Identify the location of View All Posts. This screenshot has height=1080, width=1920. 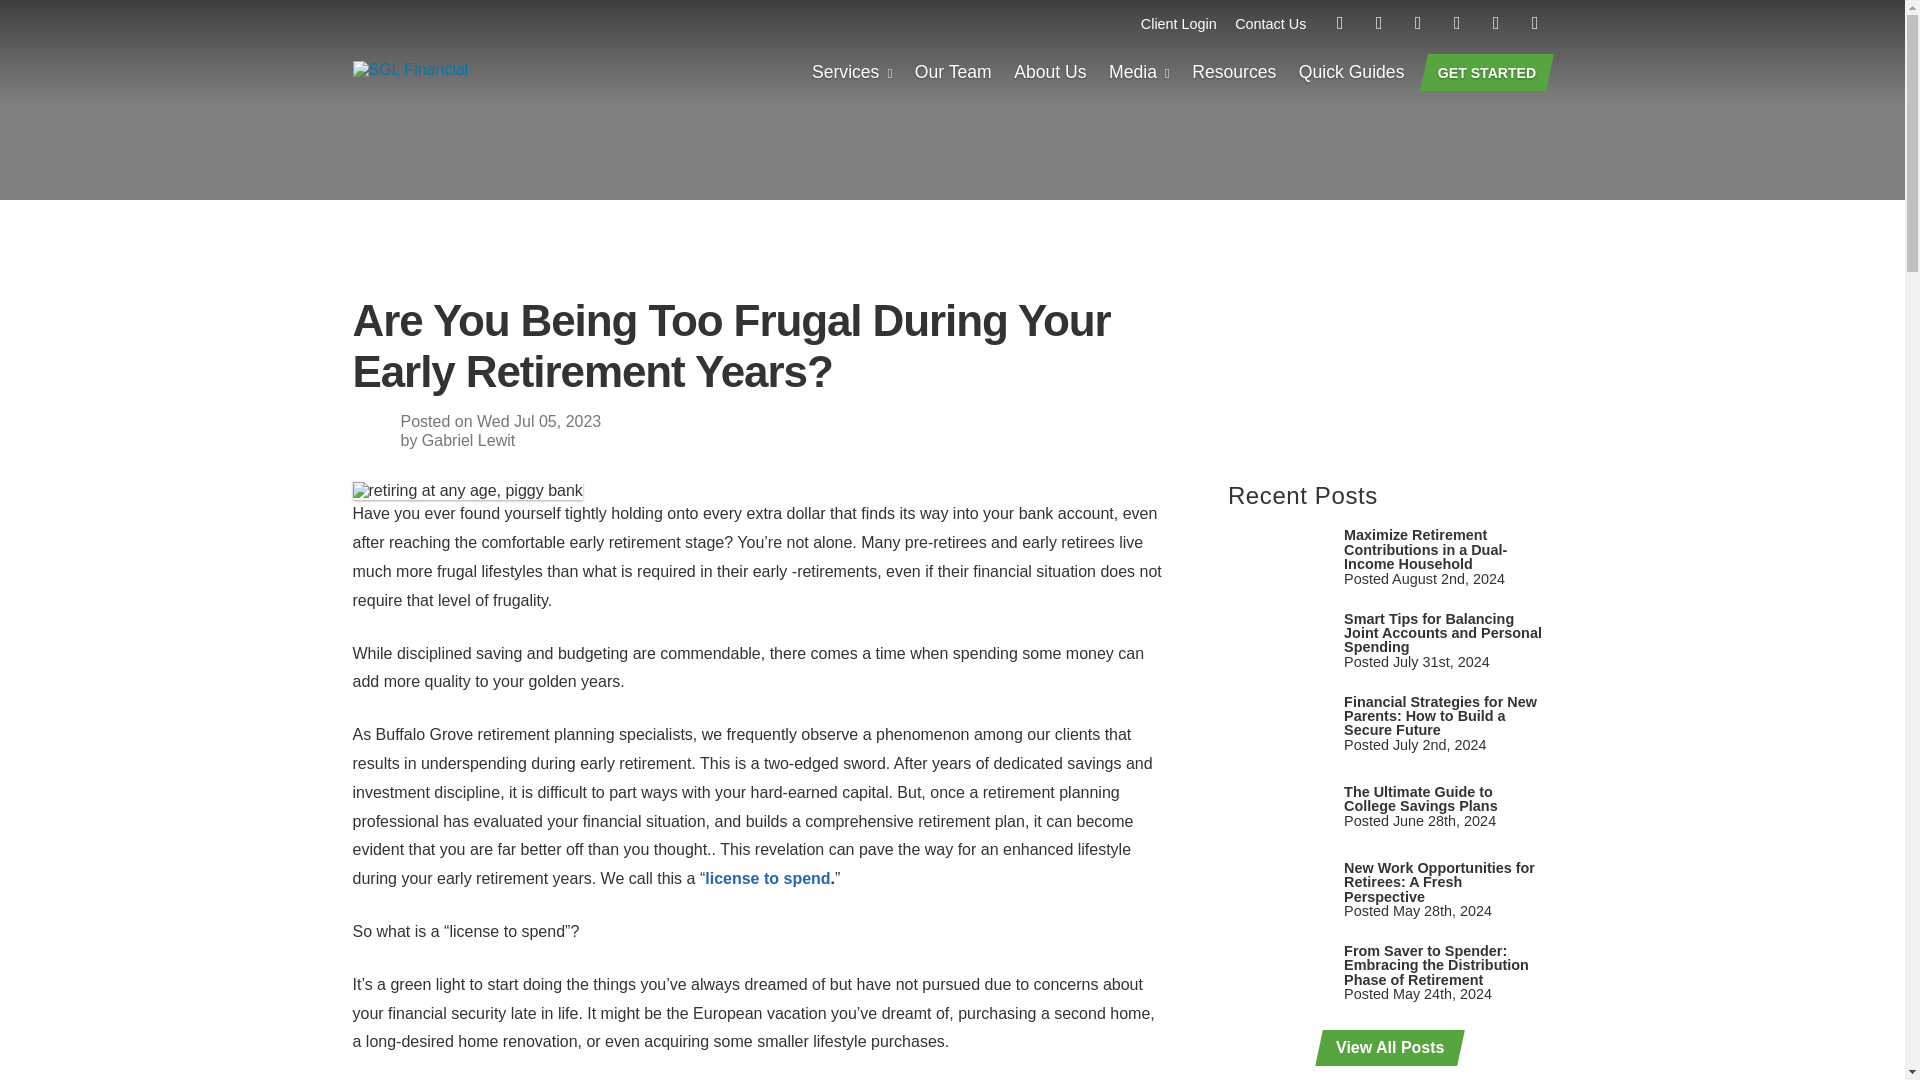
(1386, 1048).